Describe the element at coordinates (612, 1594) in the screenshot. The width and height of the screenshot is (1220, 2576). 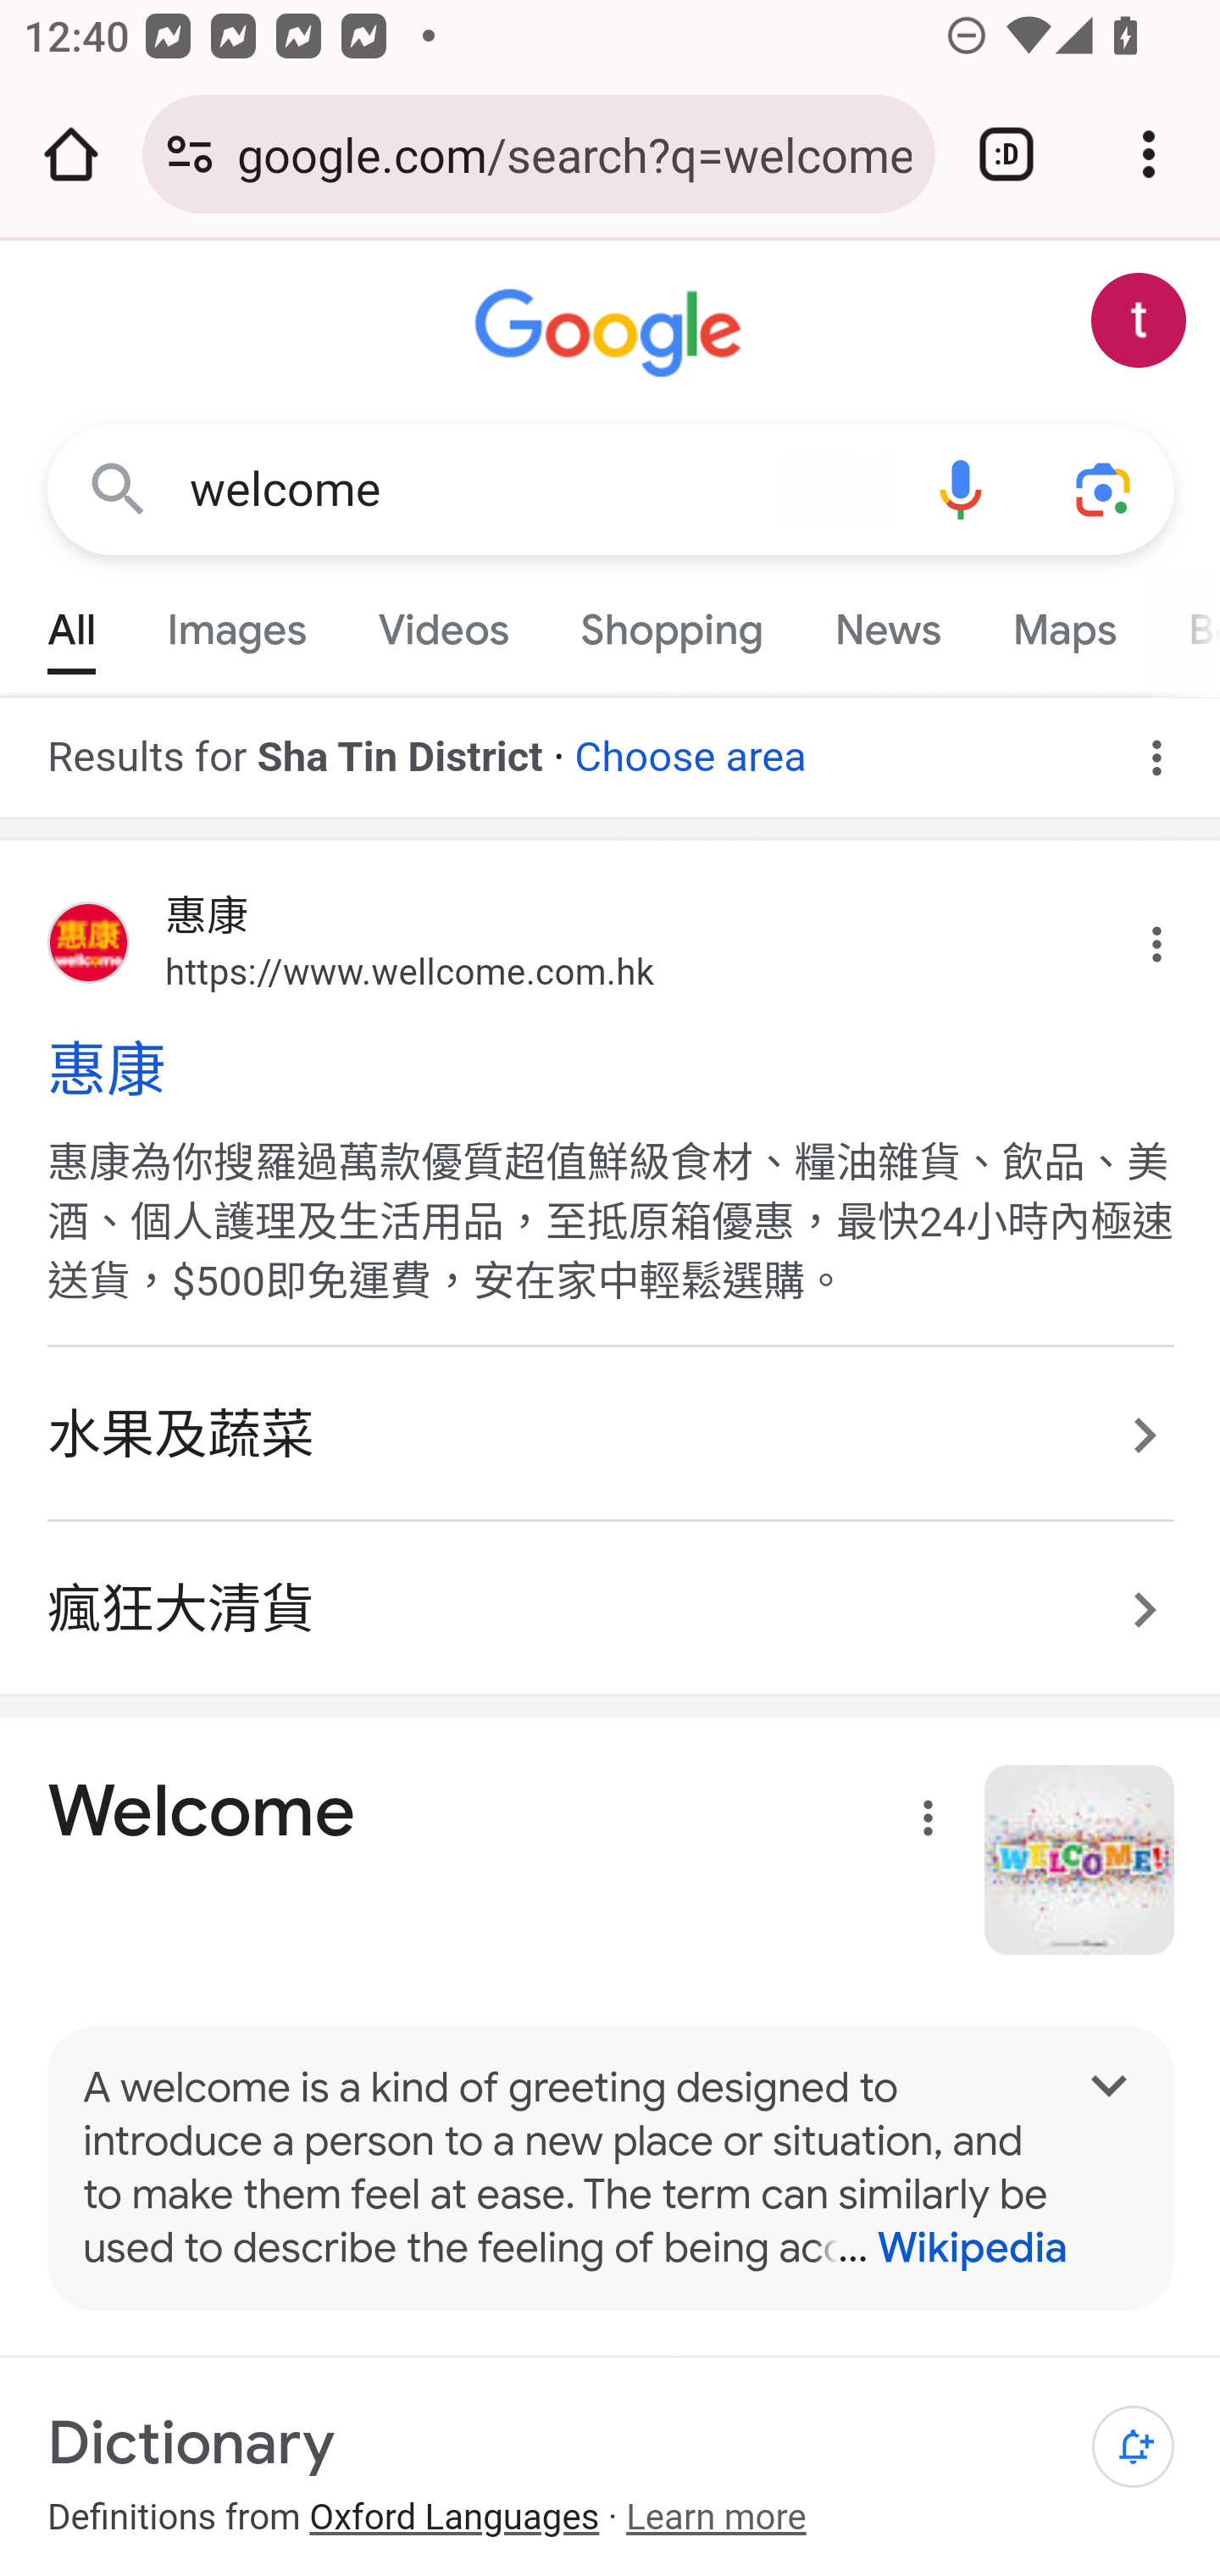
I see `瘋狂大清貨` at that location.